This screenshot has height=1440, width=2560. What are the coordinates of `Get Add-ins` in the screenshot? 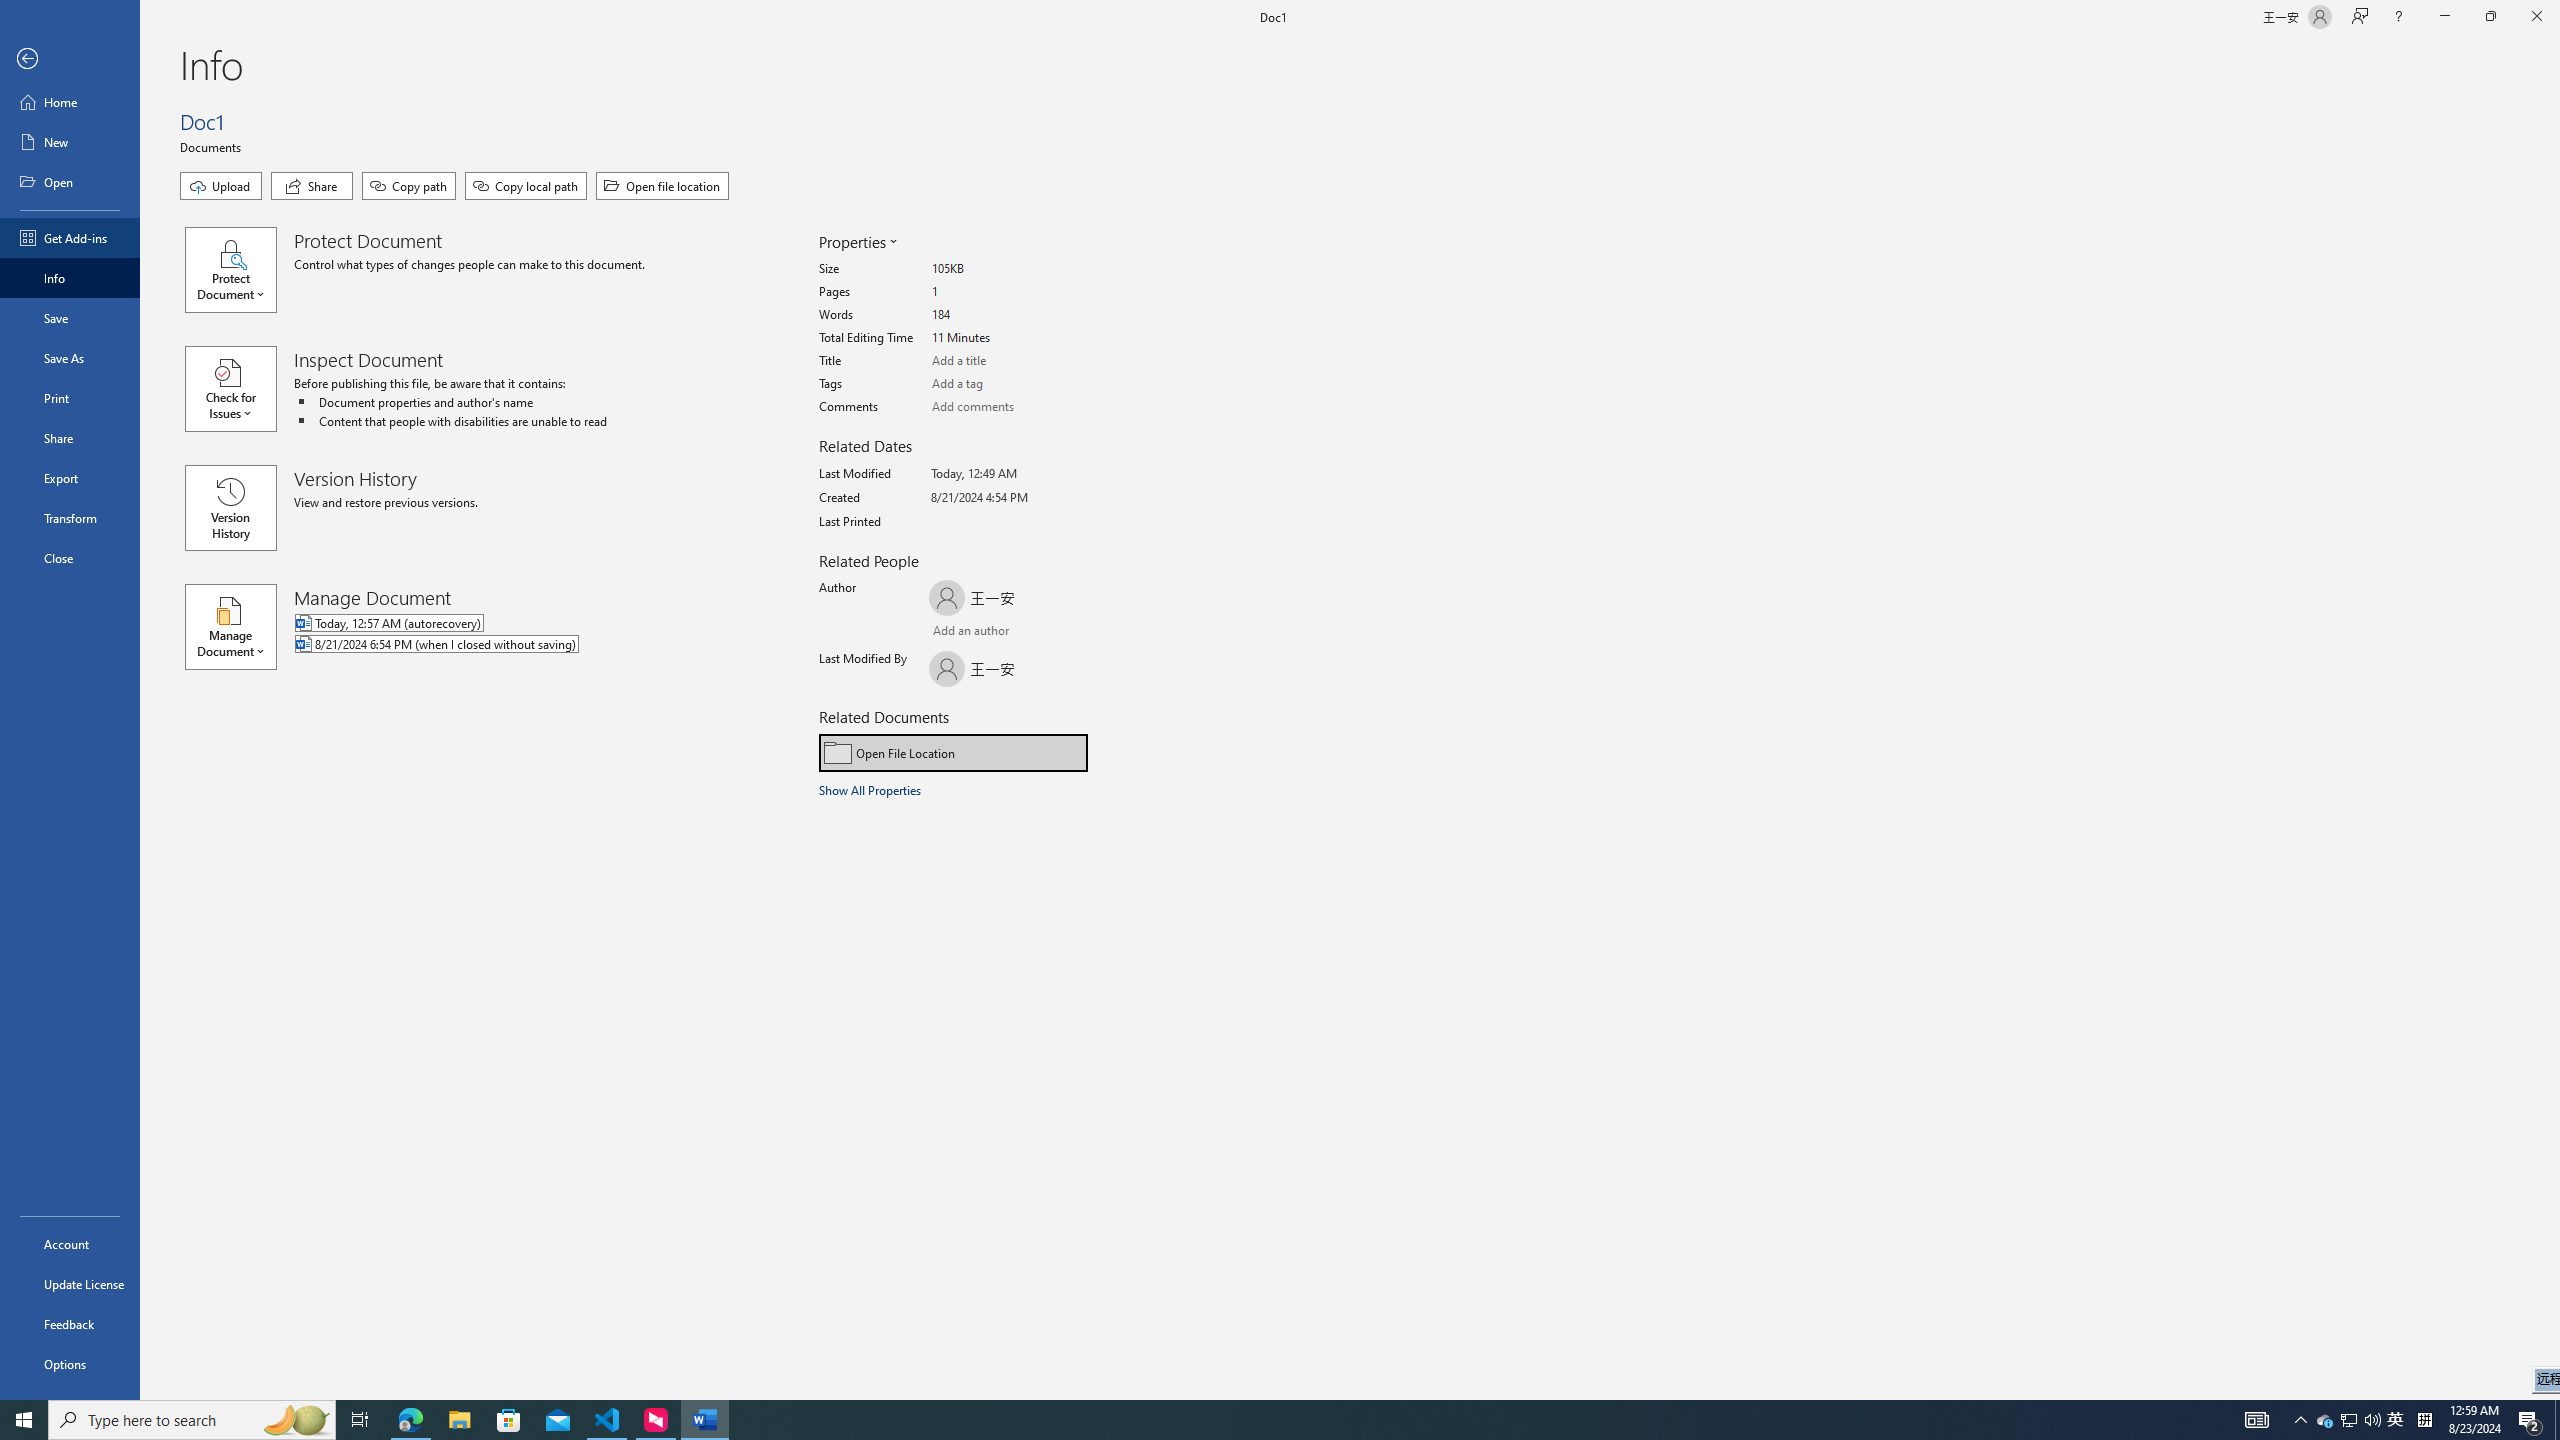 It's located at (70, 237).